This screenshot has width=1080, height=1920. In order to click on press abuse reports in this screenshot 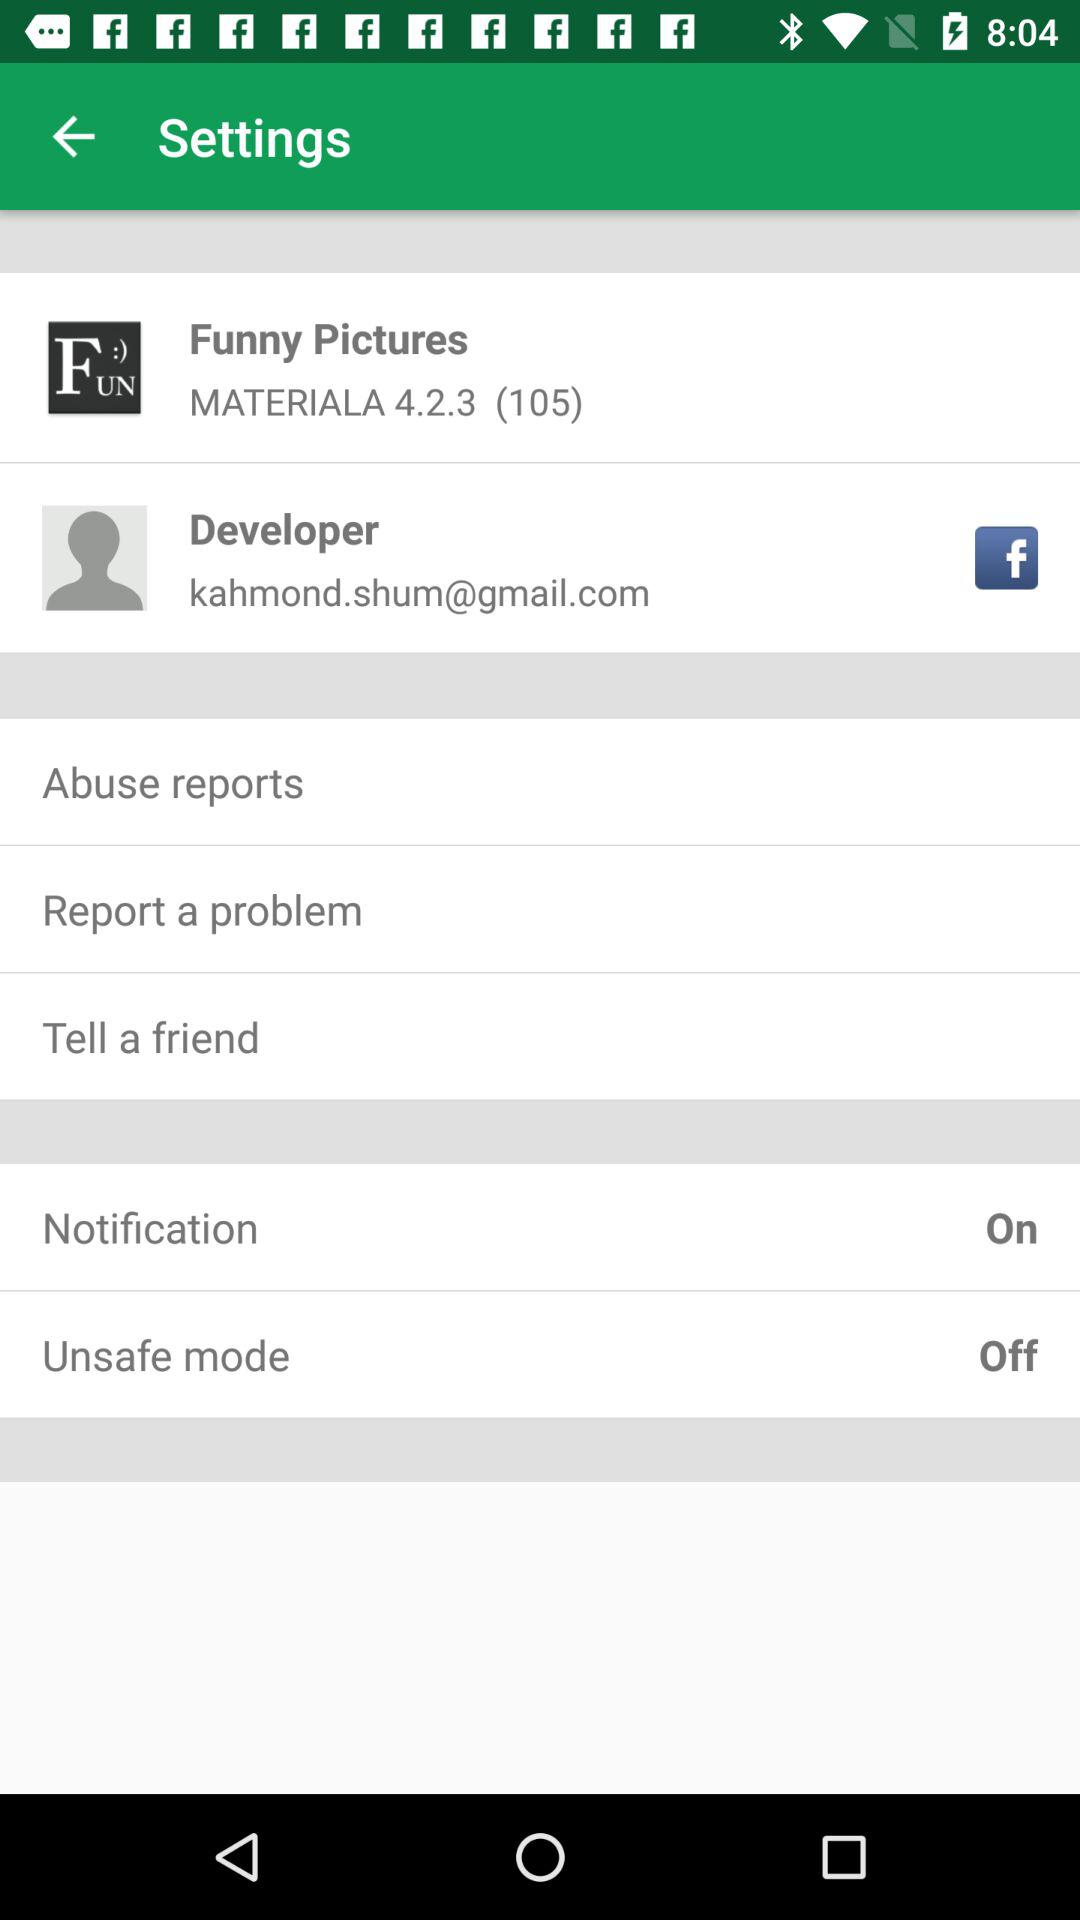, I will do `click(540, 781)`.